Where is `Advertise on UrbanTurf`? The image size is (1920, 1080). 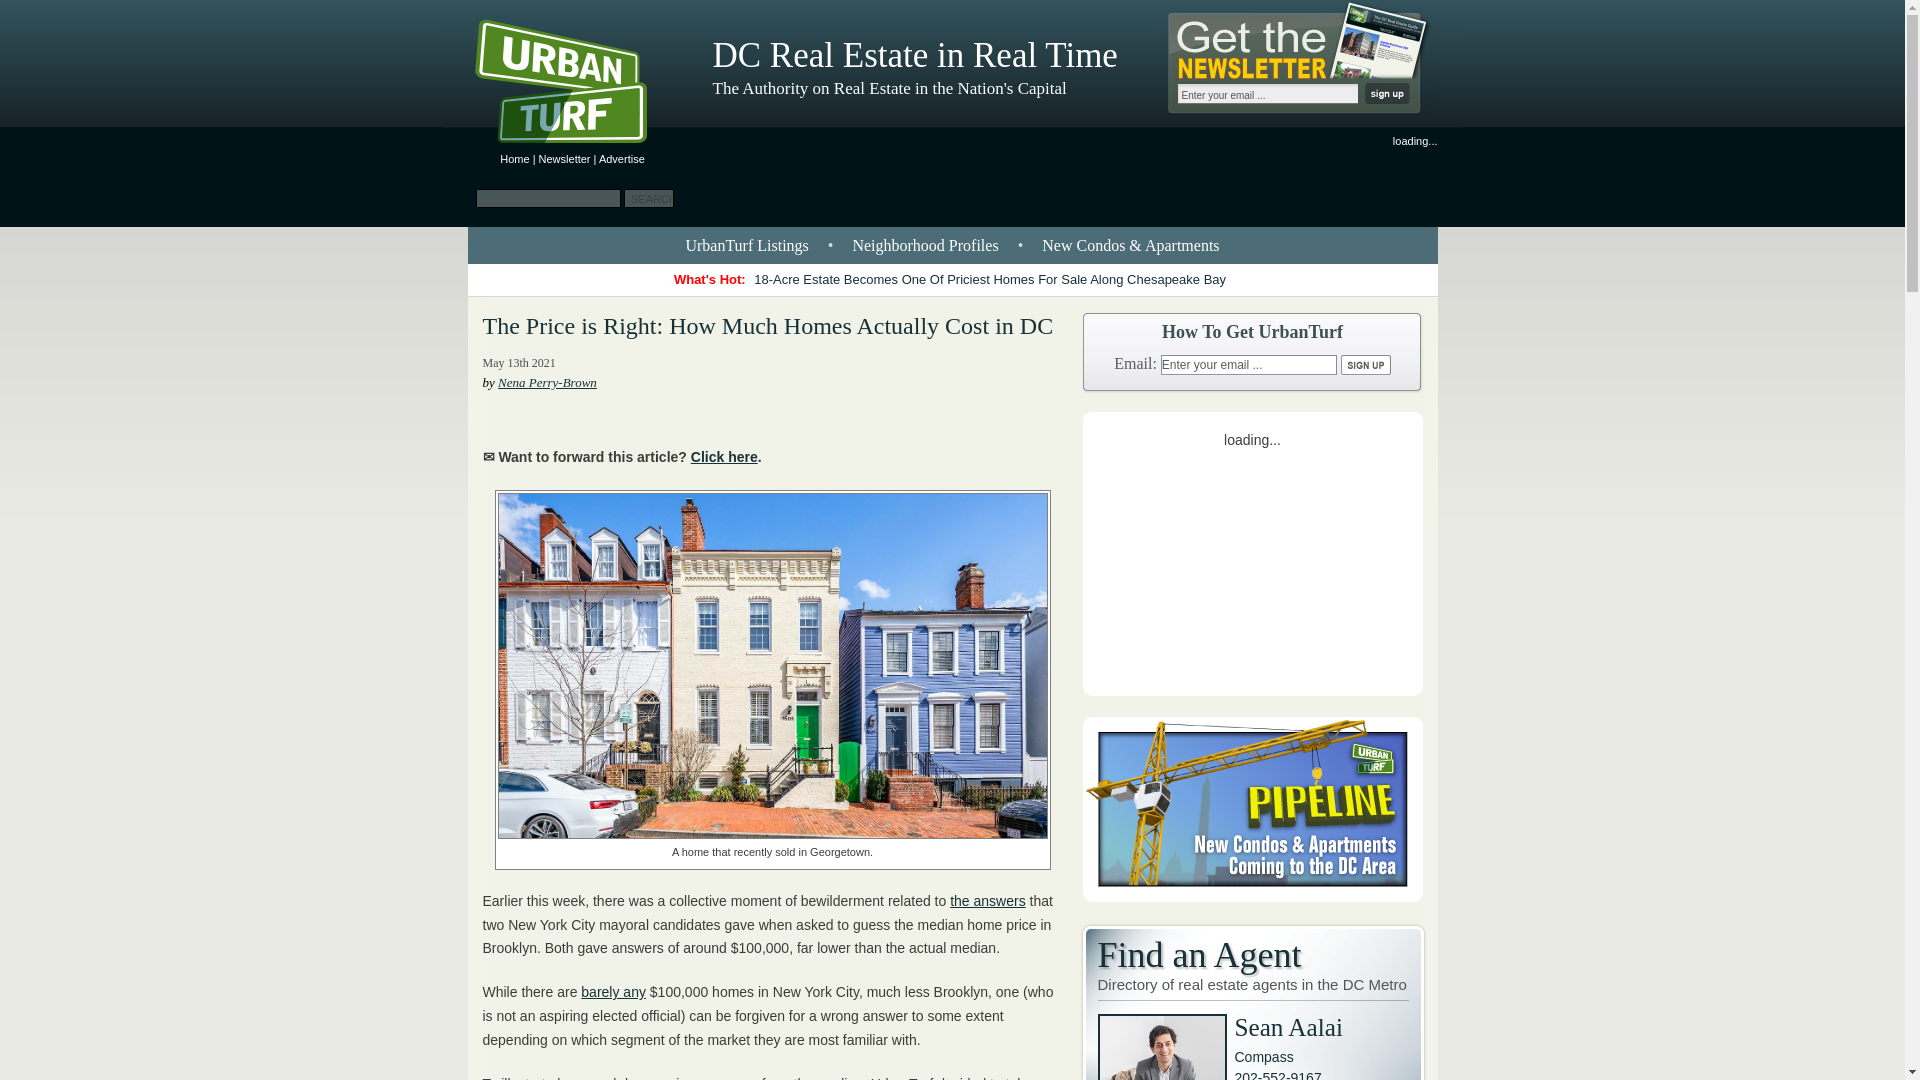 Advertise on UrbanTurf is located at coordinates (622, 159).